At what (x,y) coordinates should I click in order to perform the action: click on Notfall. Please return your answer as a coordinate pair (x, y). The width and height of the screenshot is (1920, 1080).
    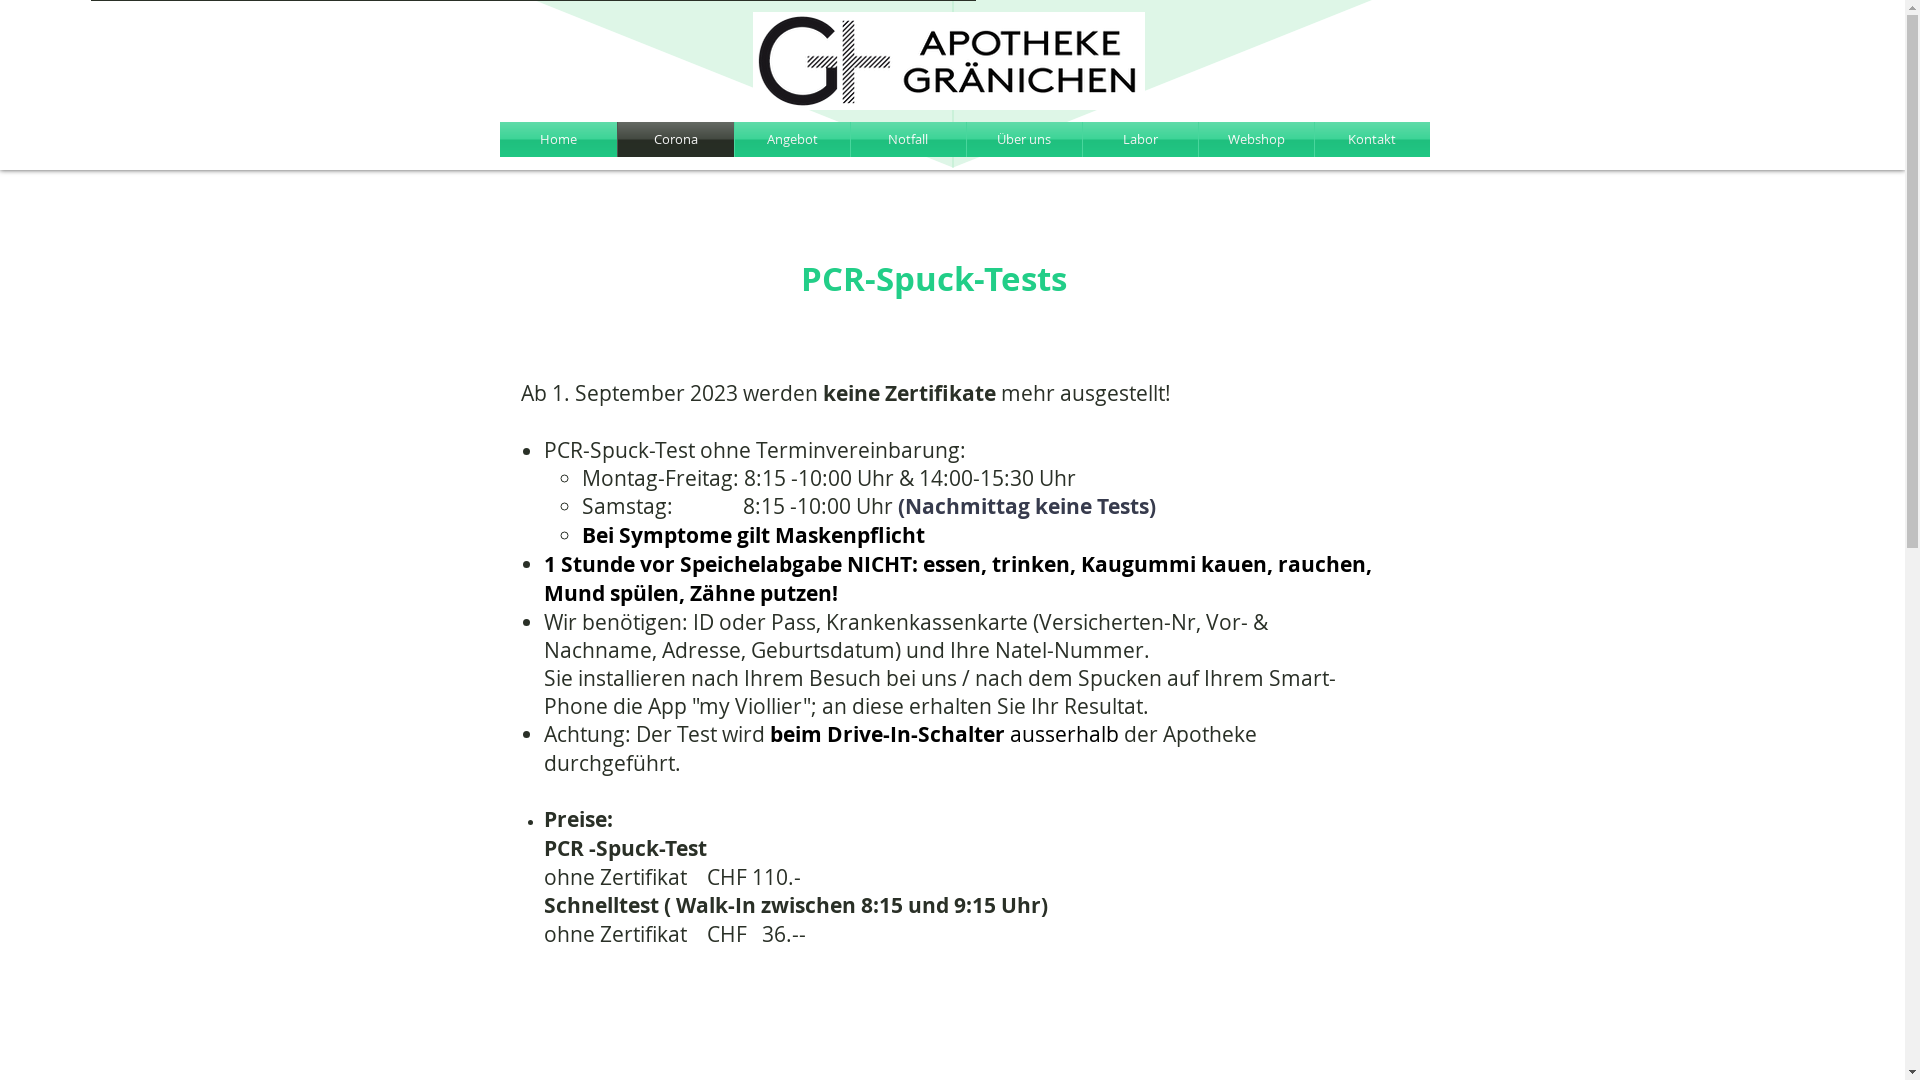
    Looking at the image, I should click on (907, 140).